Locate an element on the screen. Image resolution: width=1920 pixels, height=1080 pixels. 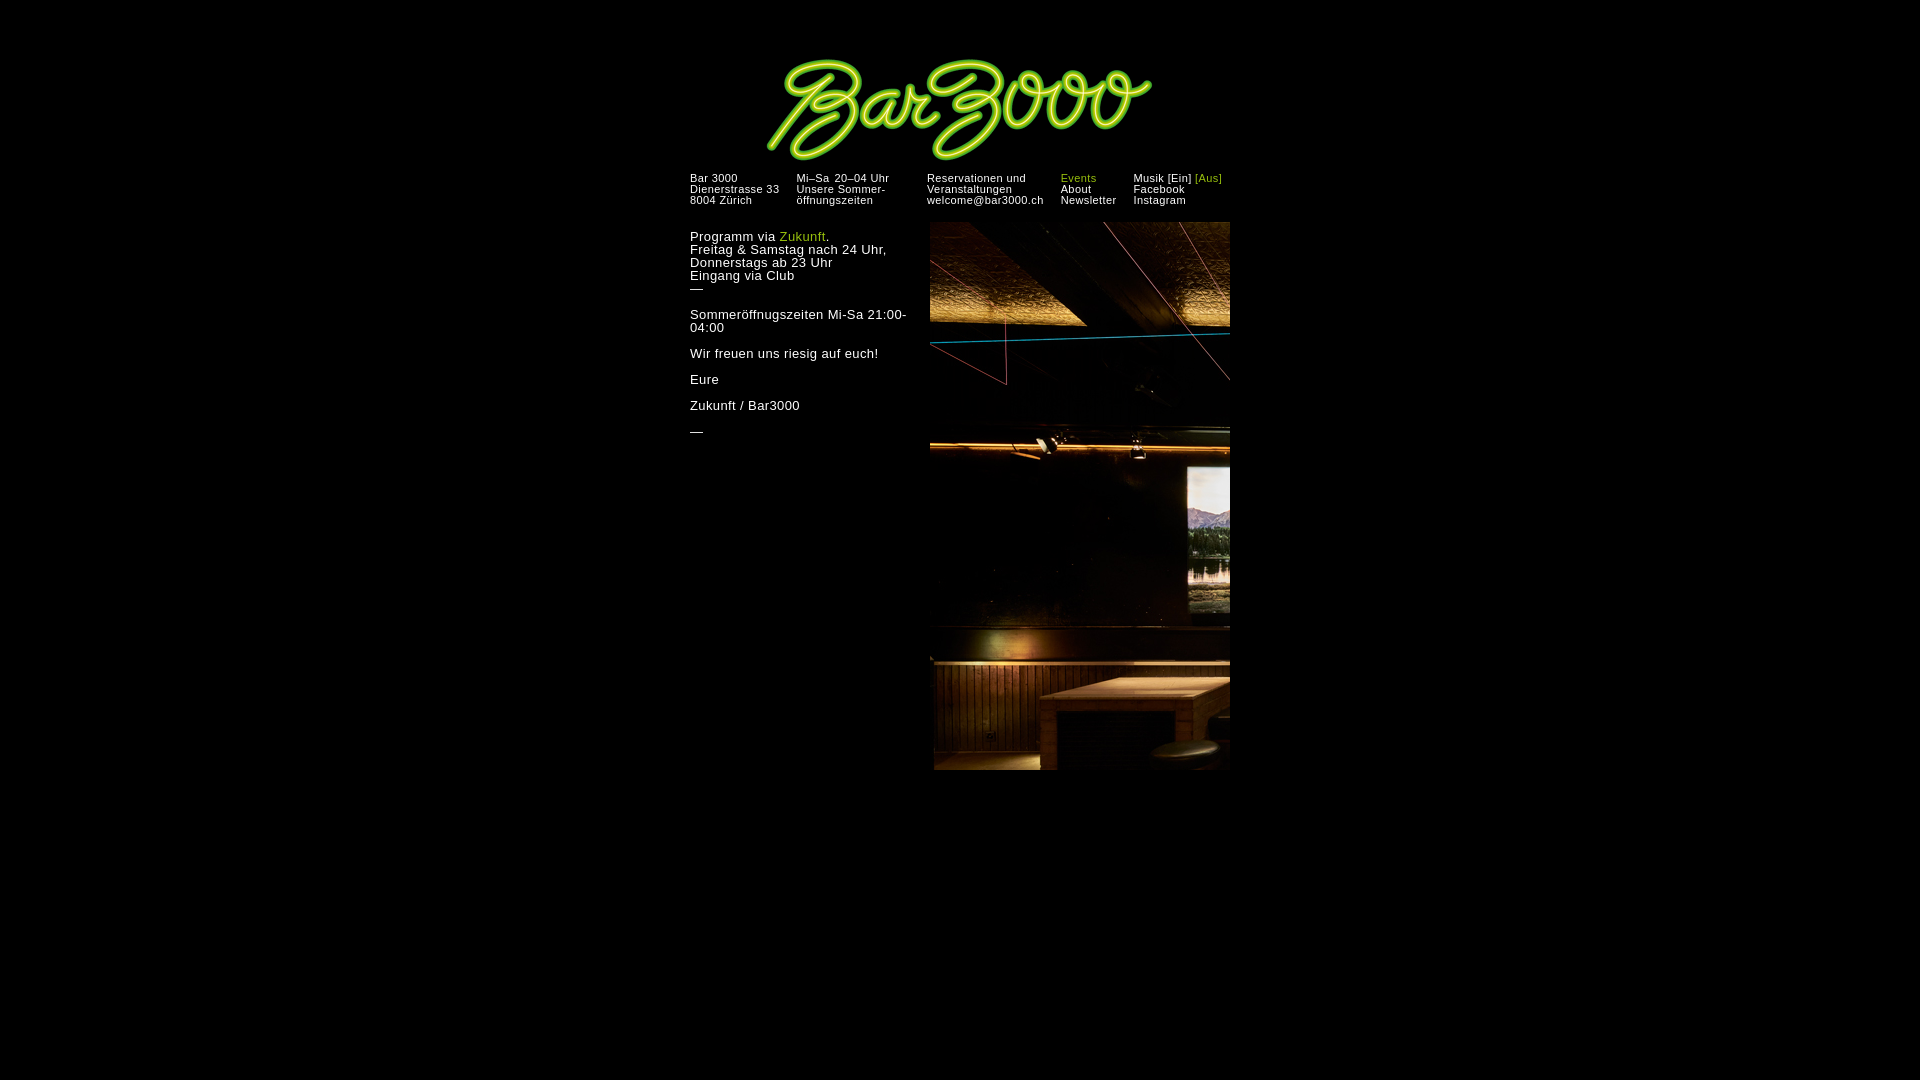
Events is located at coordinates (1079, 178).